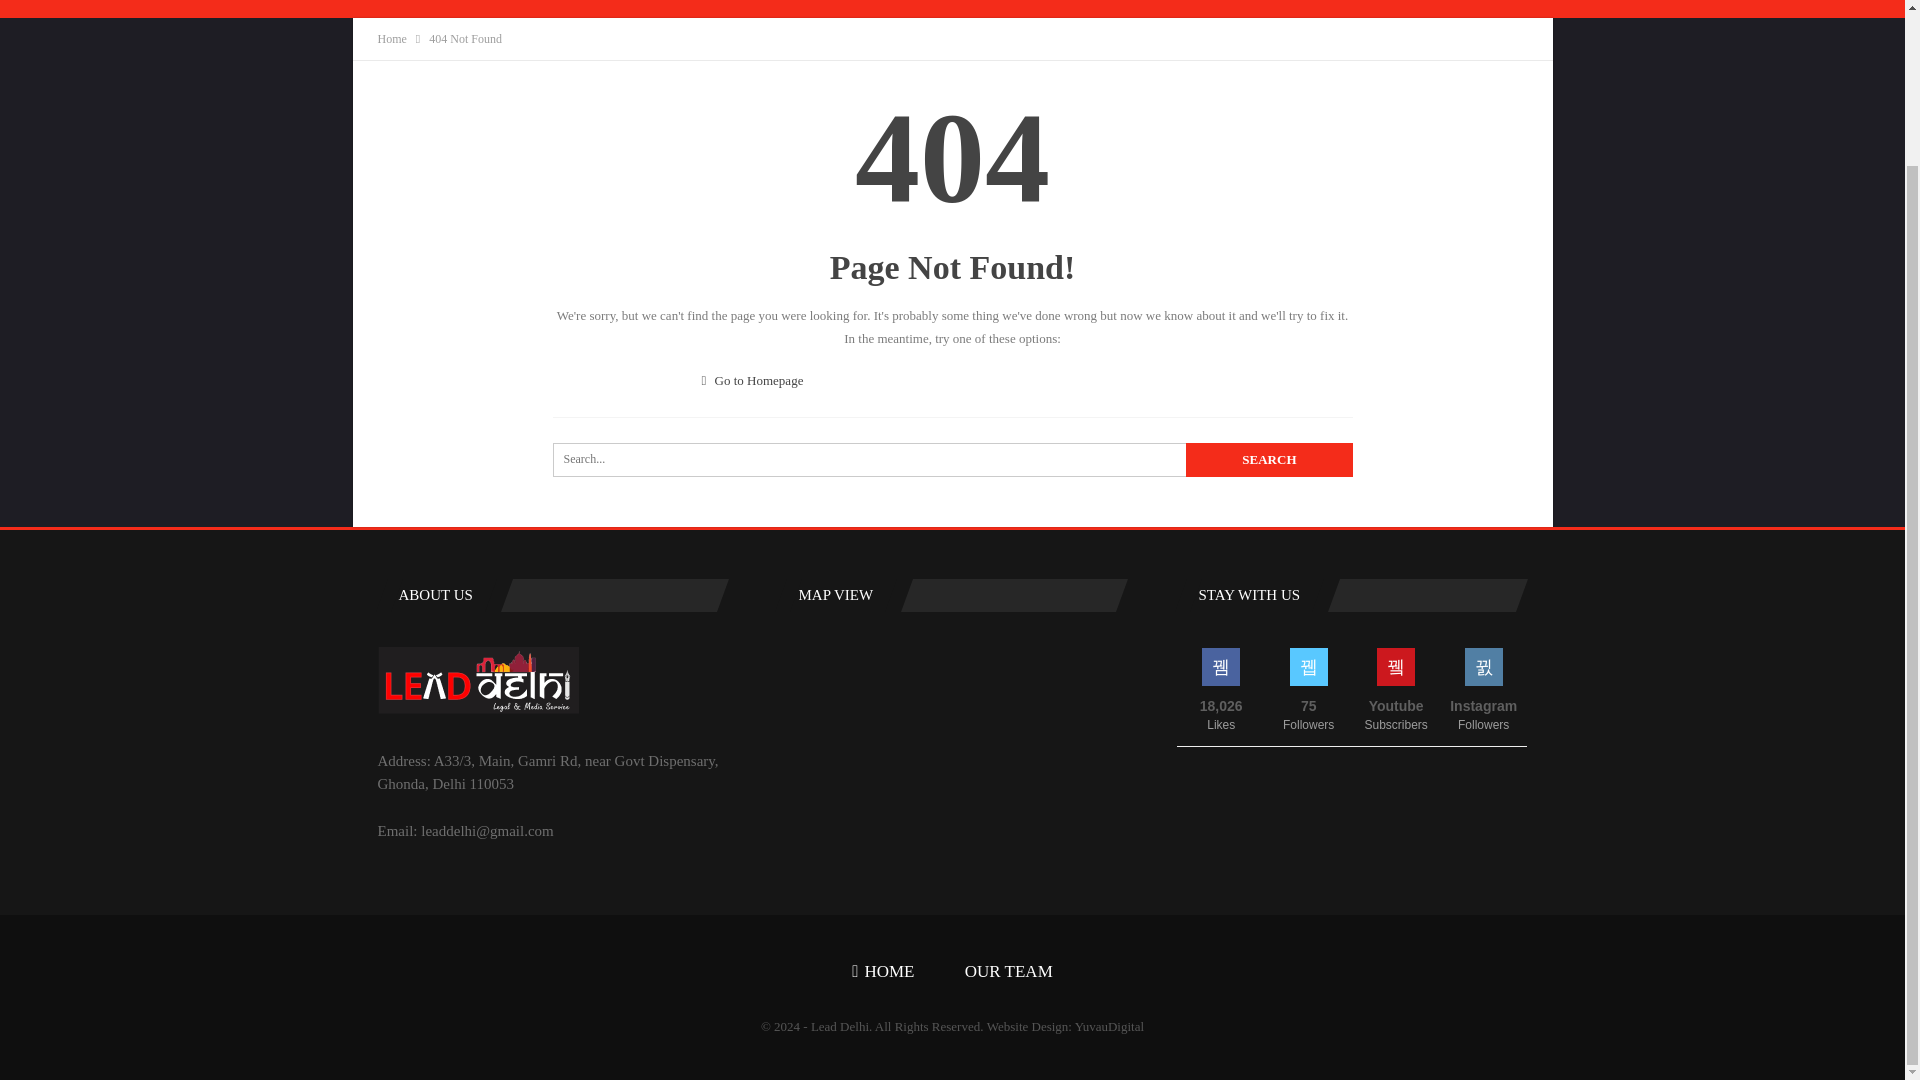 Image resolution: width=1920 pixels, height=1080 pixels. Describe the element at coordinates (392, 38) in the screenshot. I see `Home` at that location.